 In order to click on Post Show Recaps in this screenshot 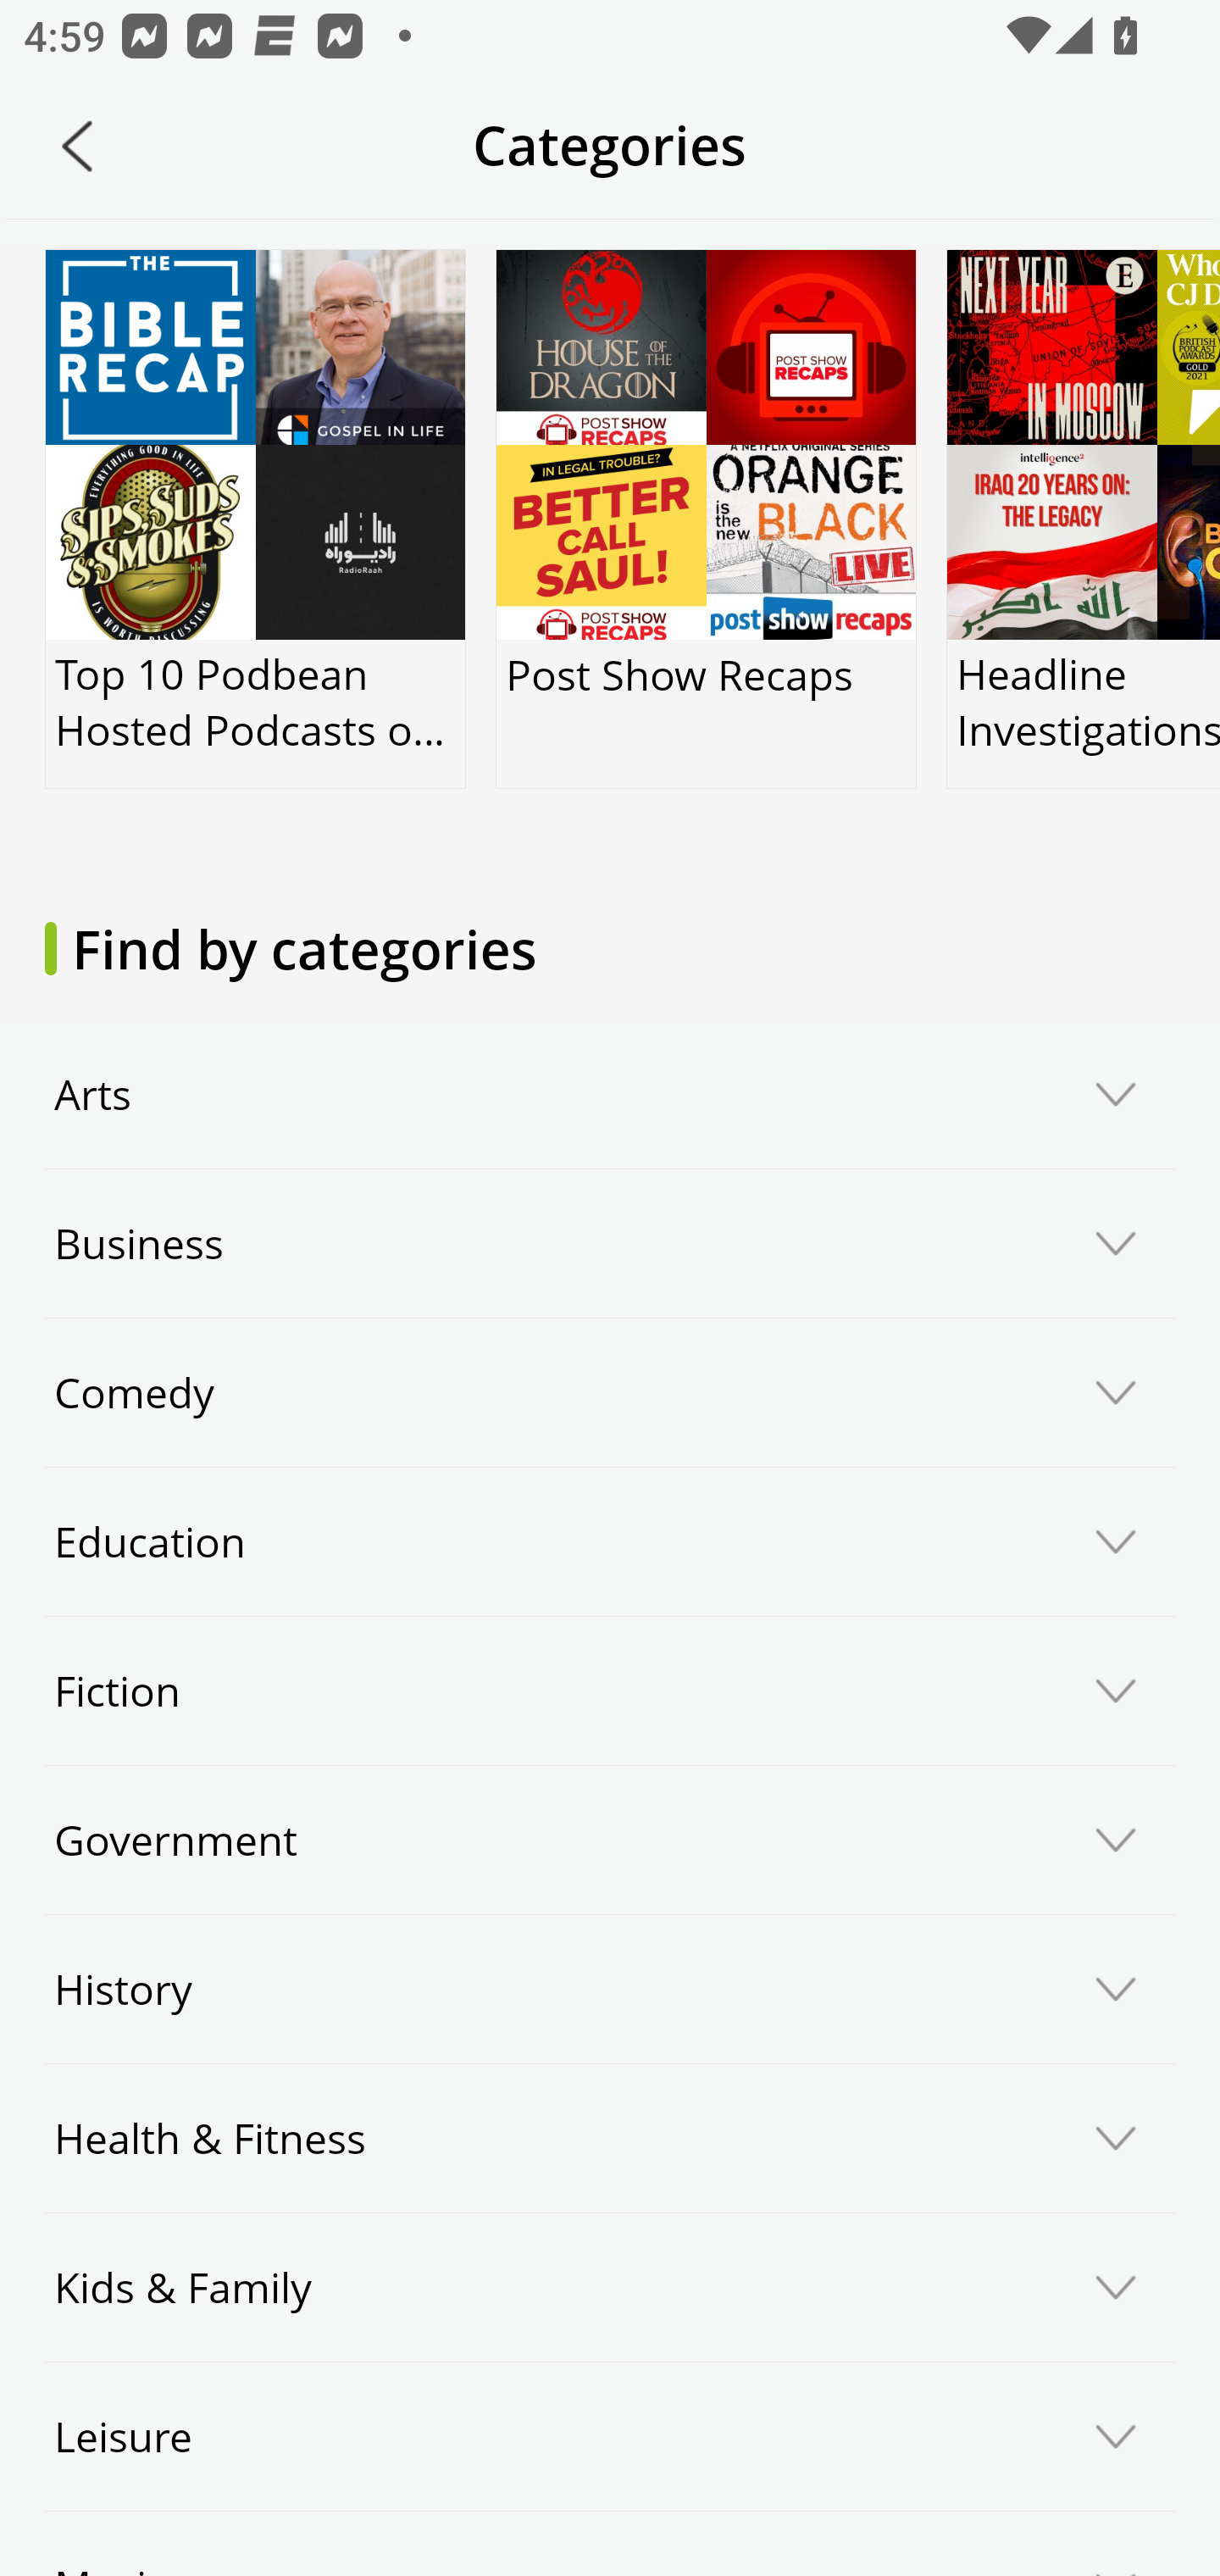, I will do `click(705, 519)`.